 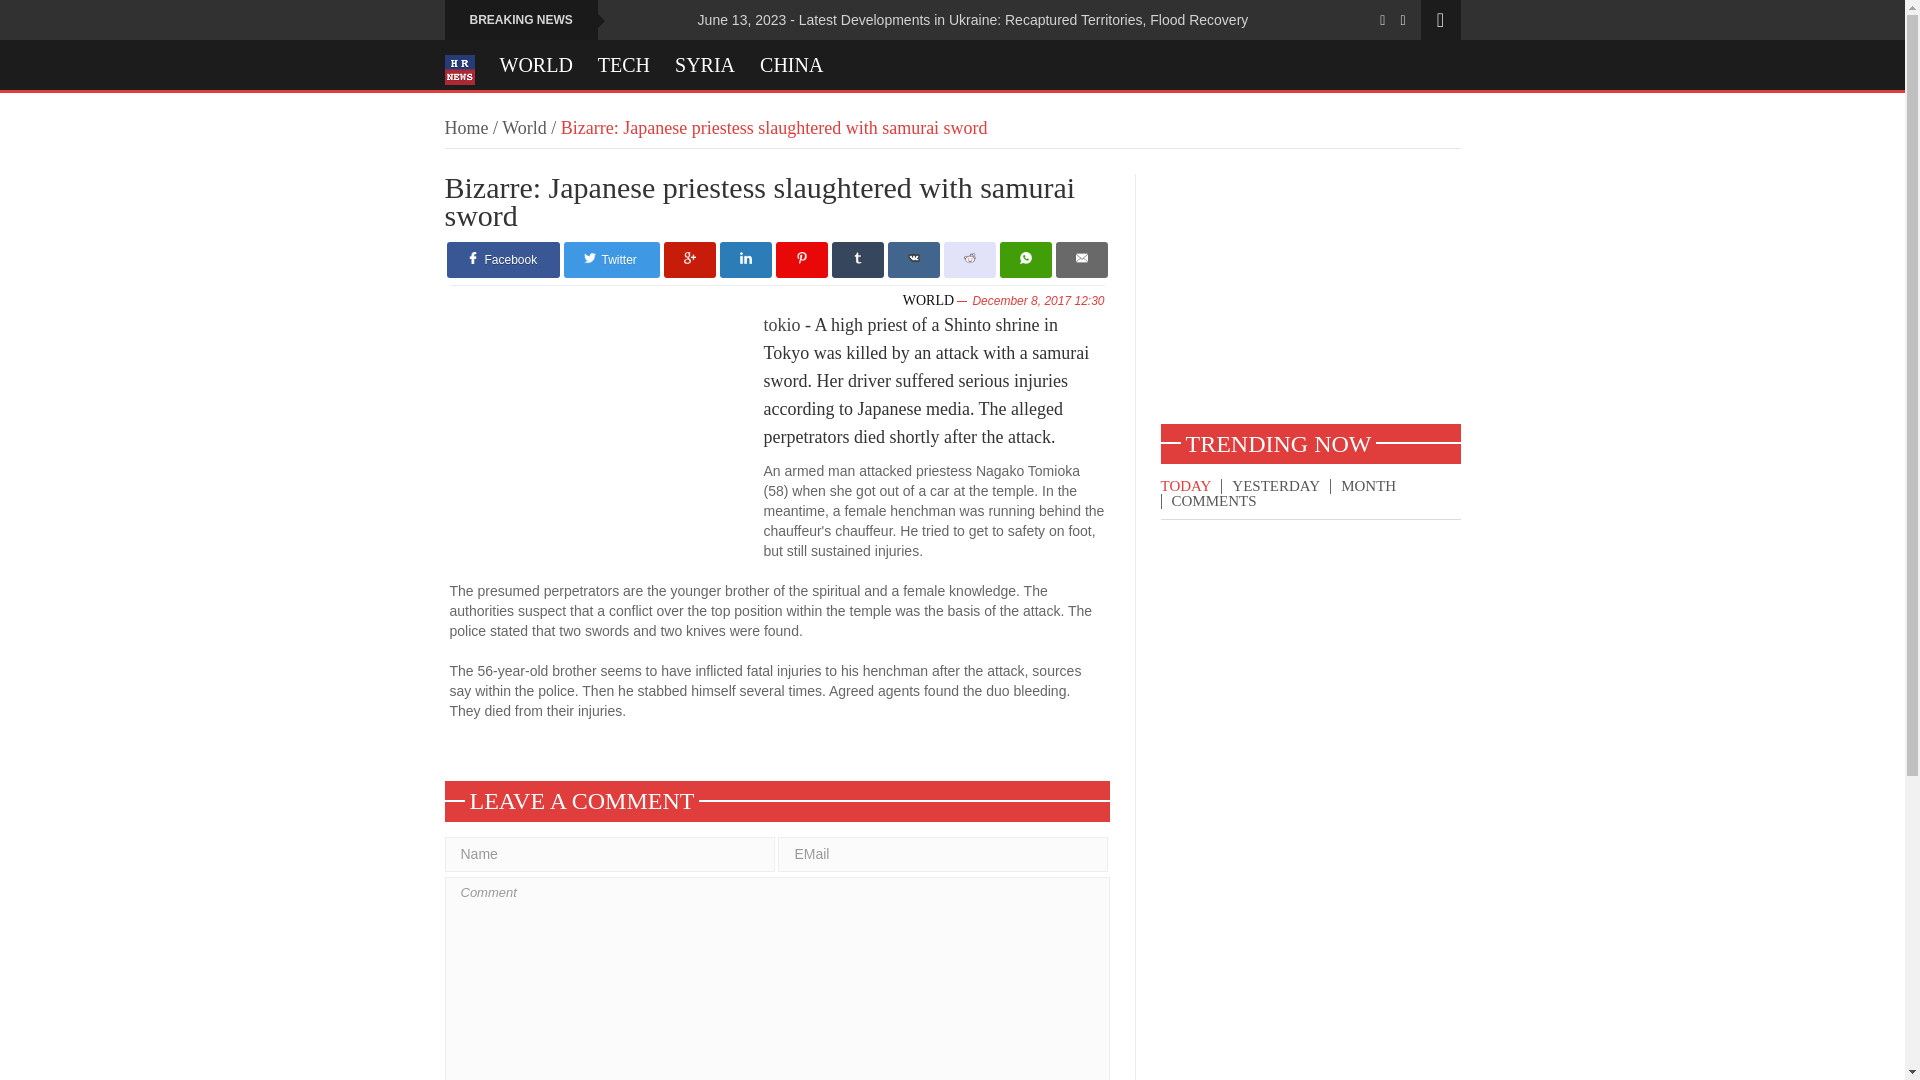 I want to click on TECH, so click(x=624, y=64).